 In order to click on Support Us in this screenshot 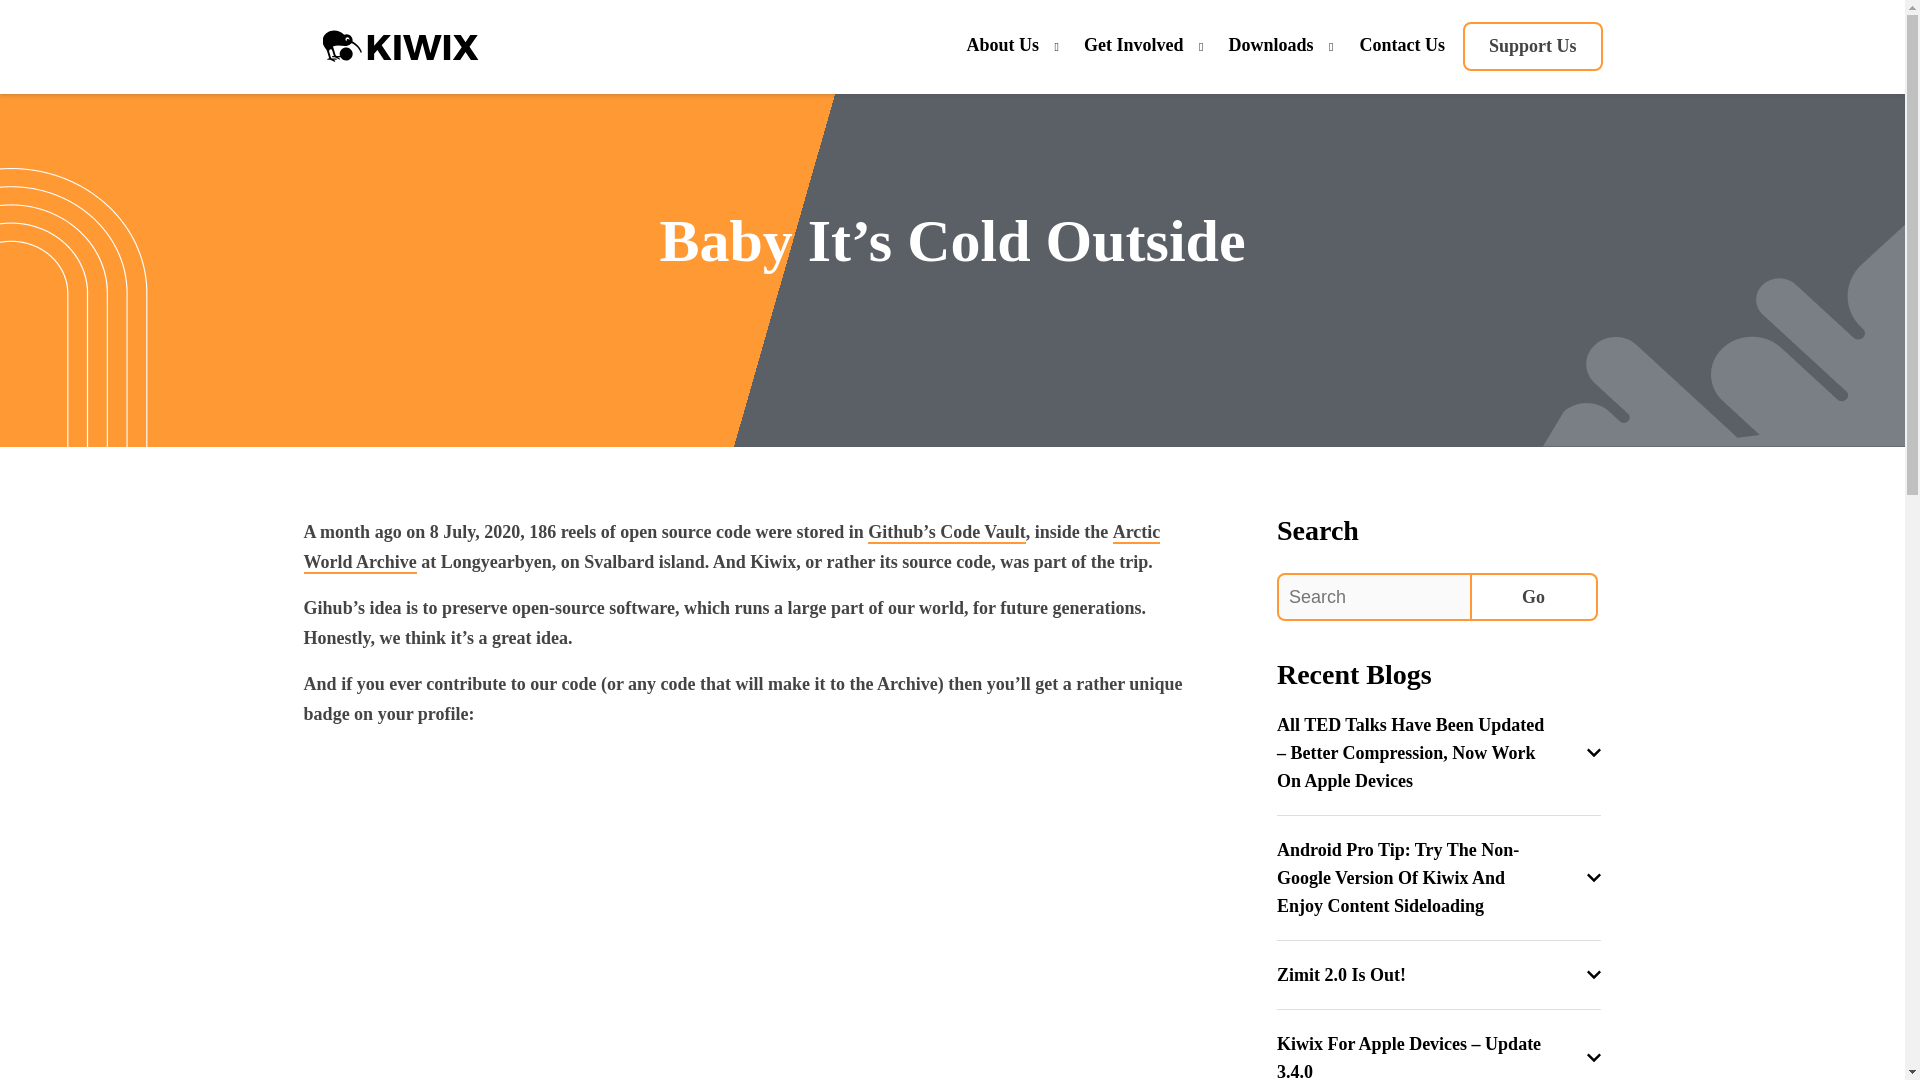, I will do `click(1533, 46)`.